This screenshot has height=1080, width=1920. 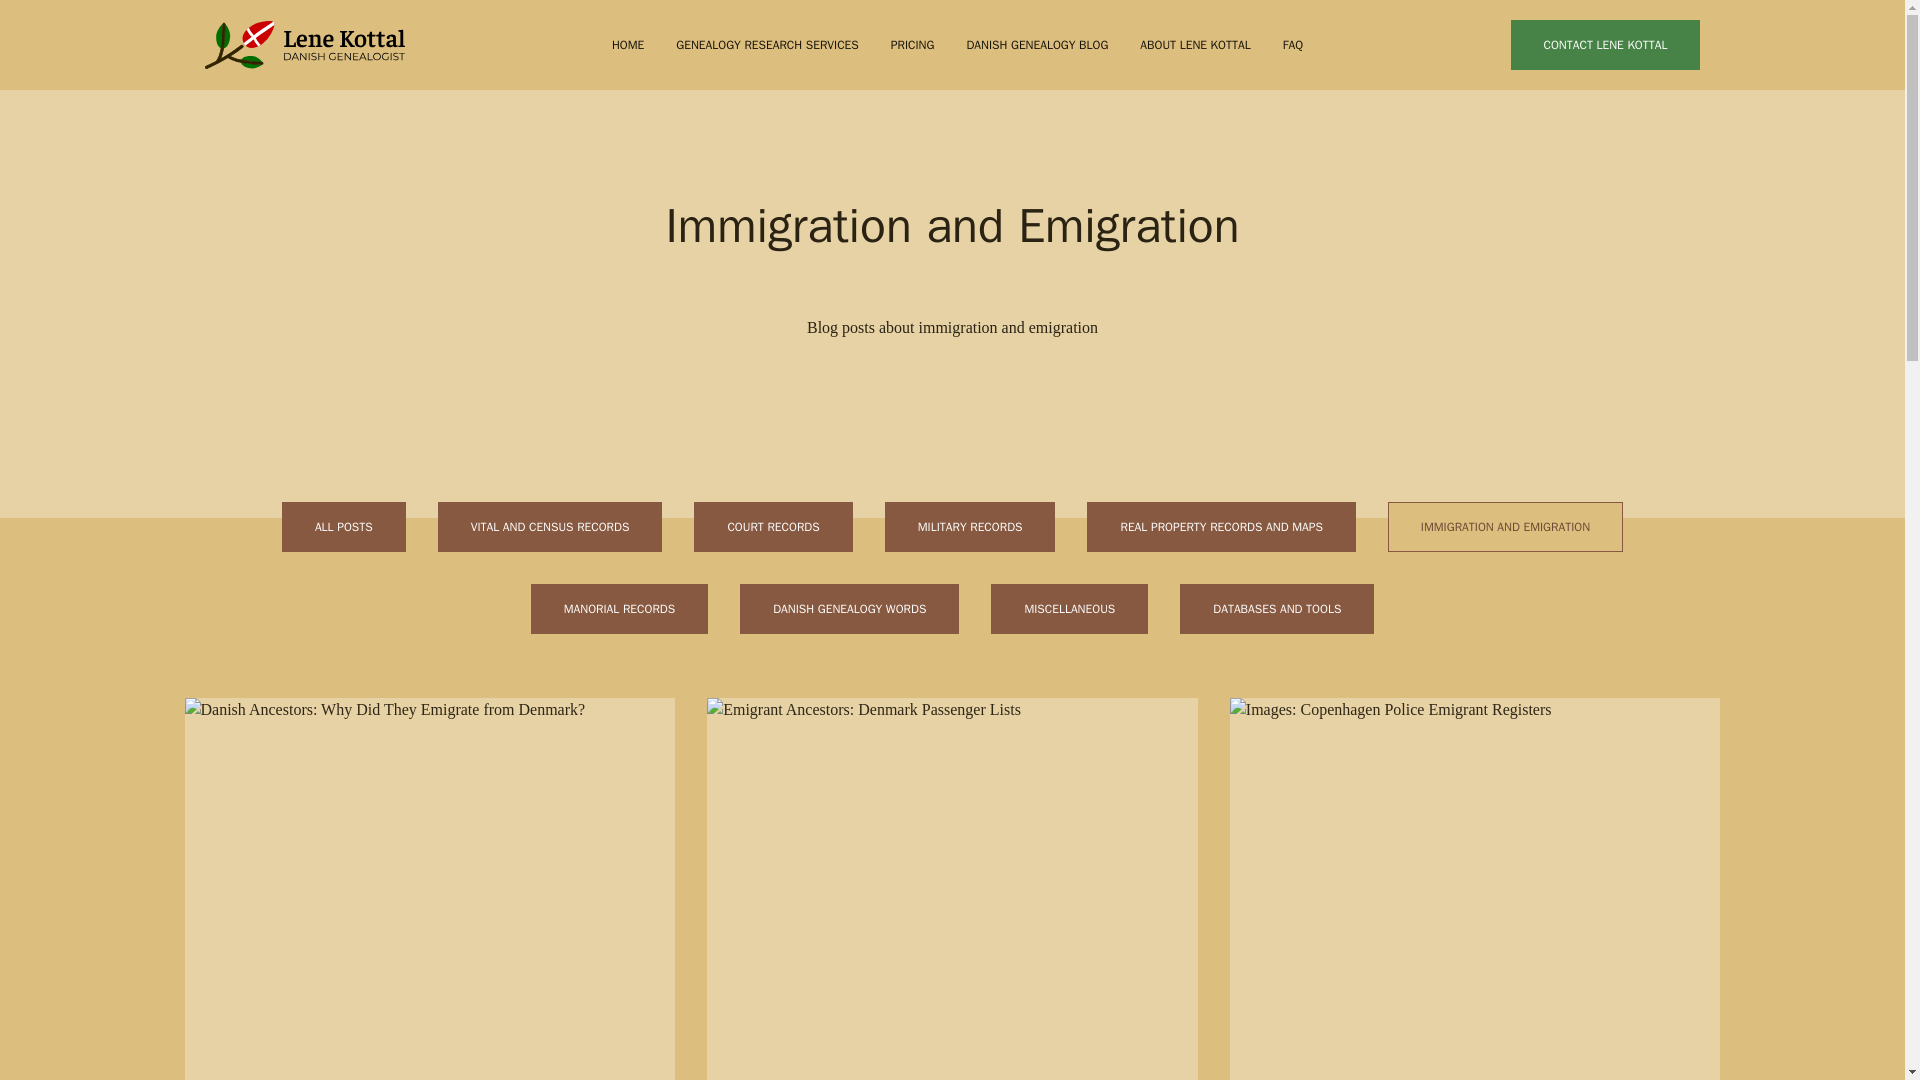 I want to click on GENEALOGY RESEARCH SERVICES, so click(x=766, y=44).